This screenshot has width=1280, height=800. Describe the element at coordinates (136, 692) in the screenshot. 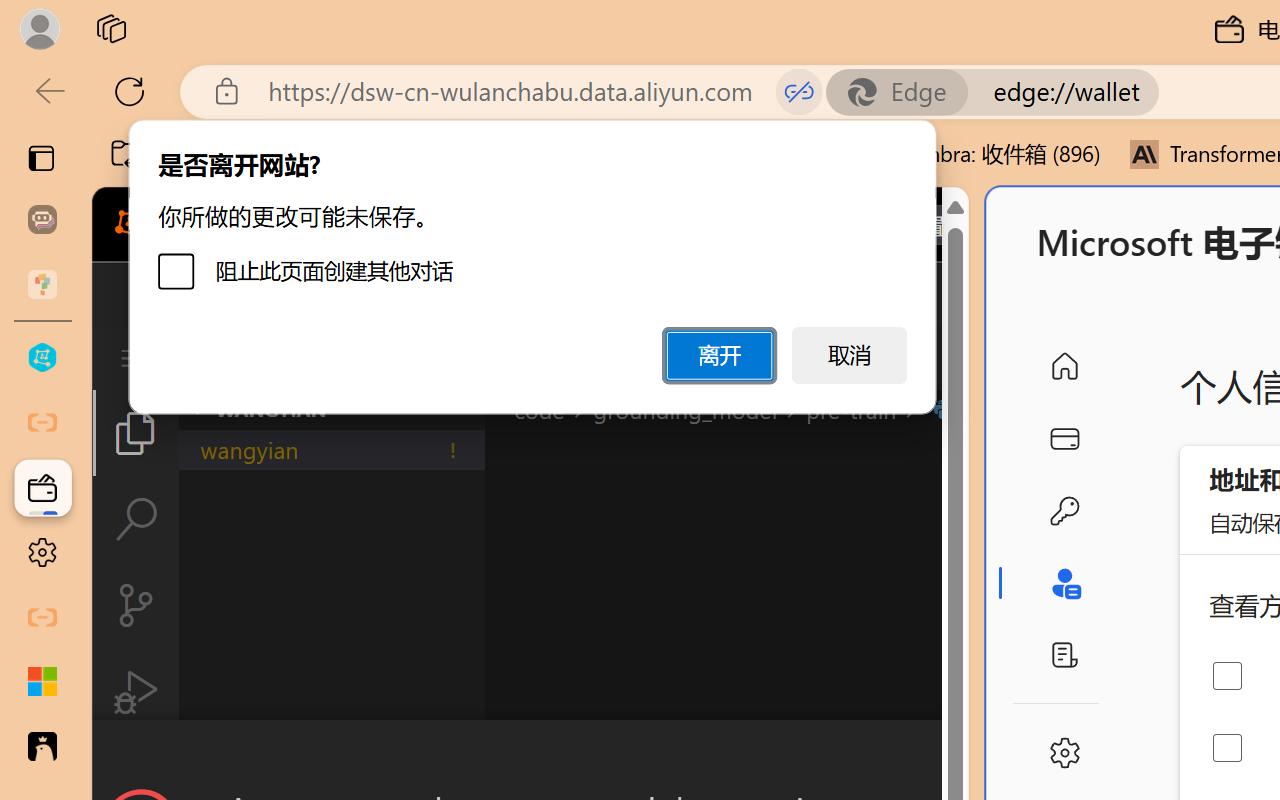

I see `Run and Debug (Ctrl+Shift+D)` at that location.